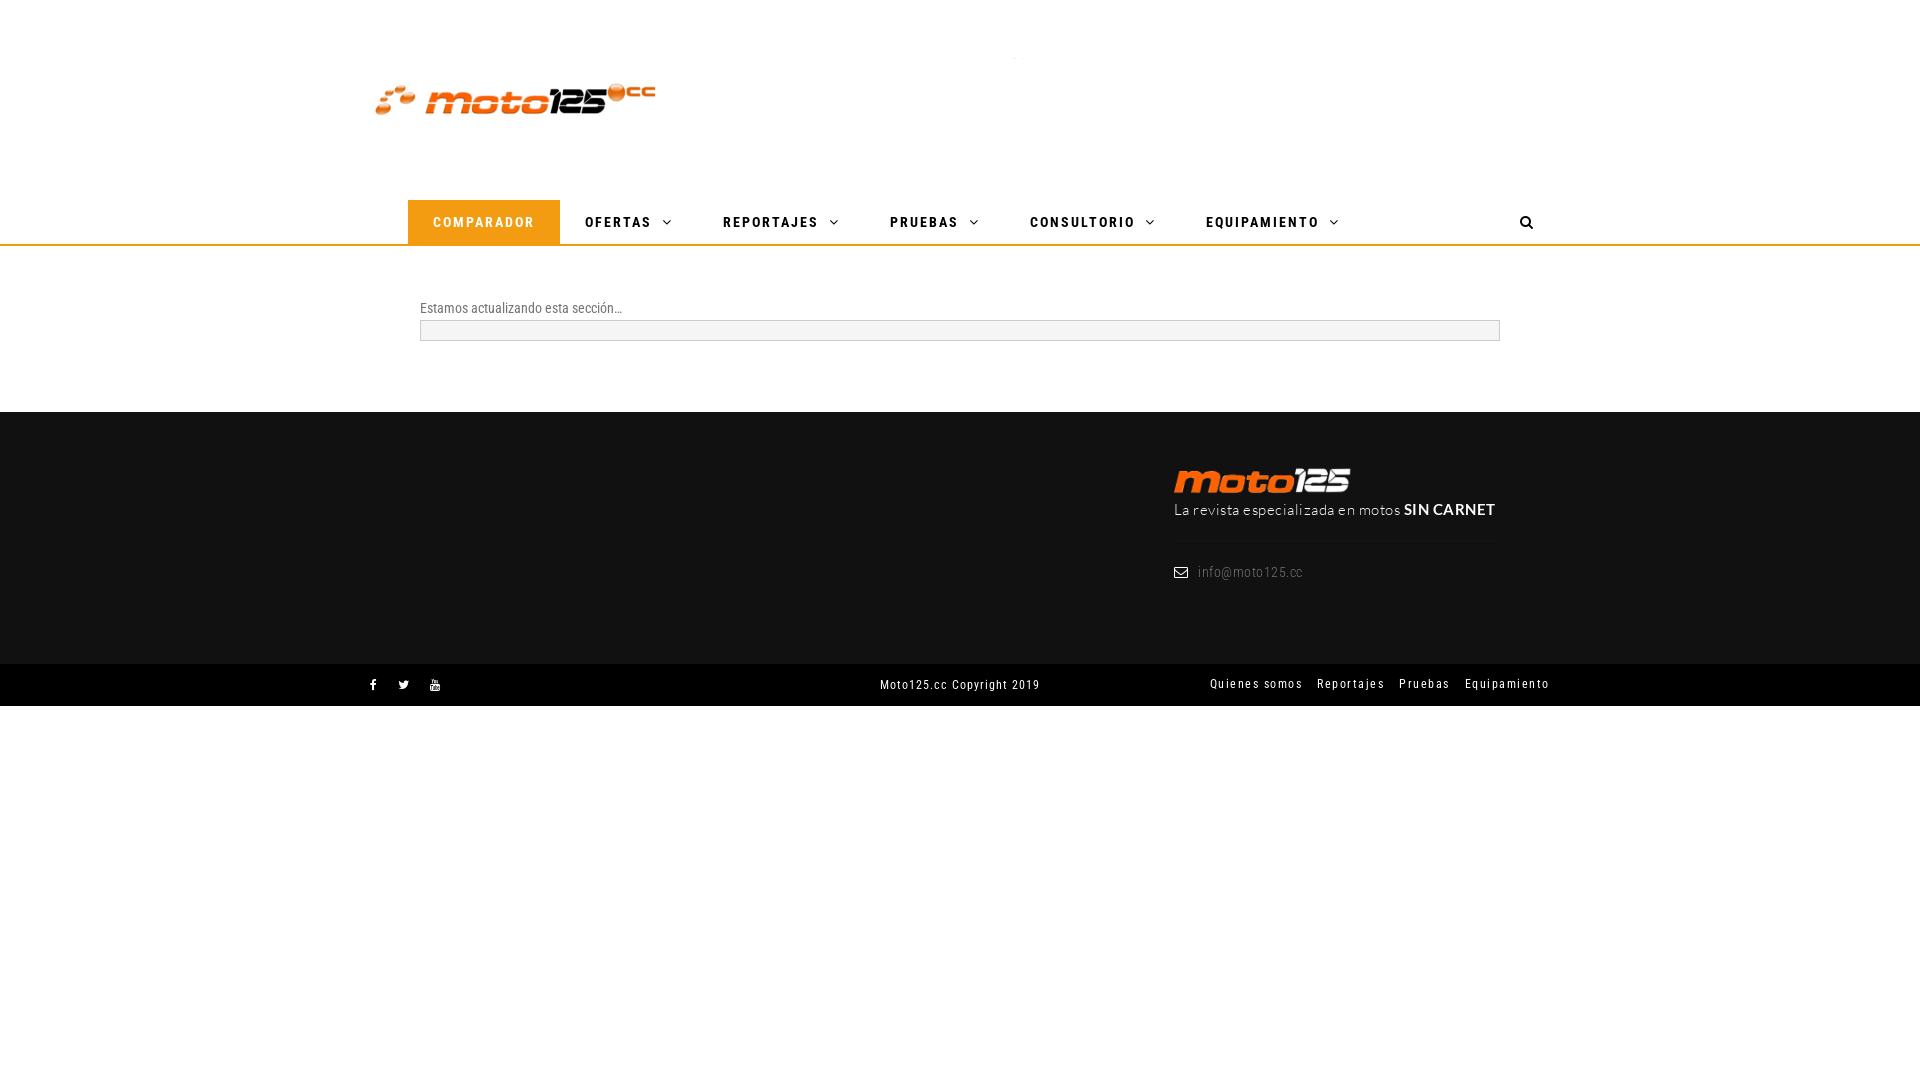 The width and height of the screenshot is (1920, 1080). What do you see at coordinates (1500, 684) in the screenshot?
I see `Equipamiento` at bounding box center [1500, 684].